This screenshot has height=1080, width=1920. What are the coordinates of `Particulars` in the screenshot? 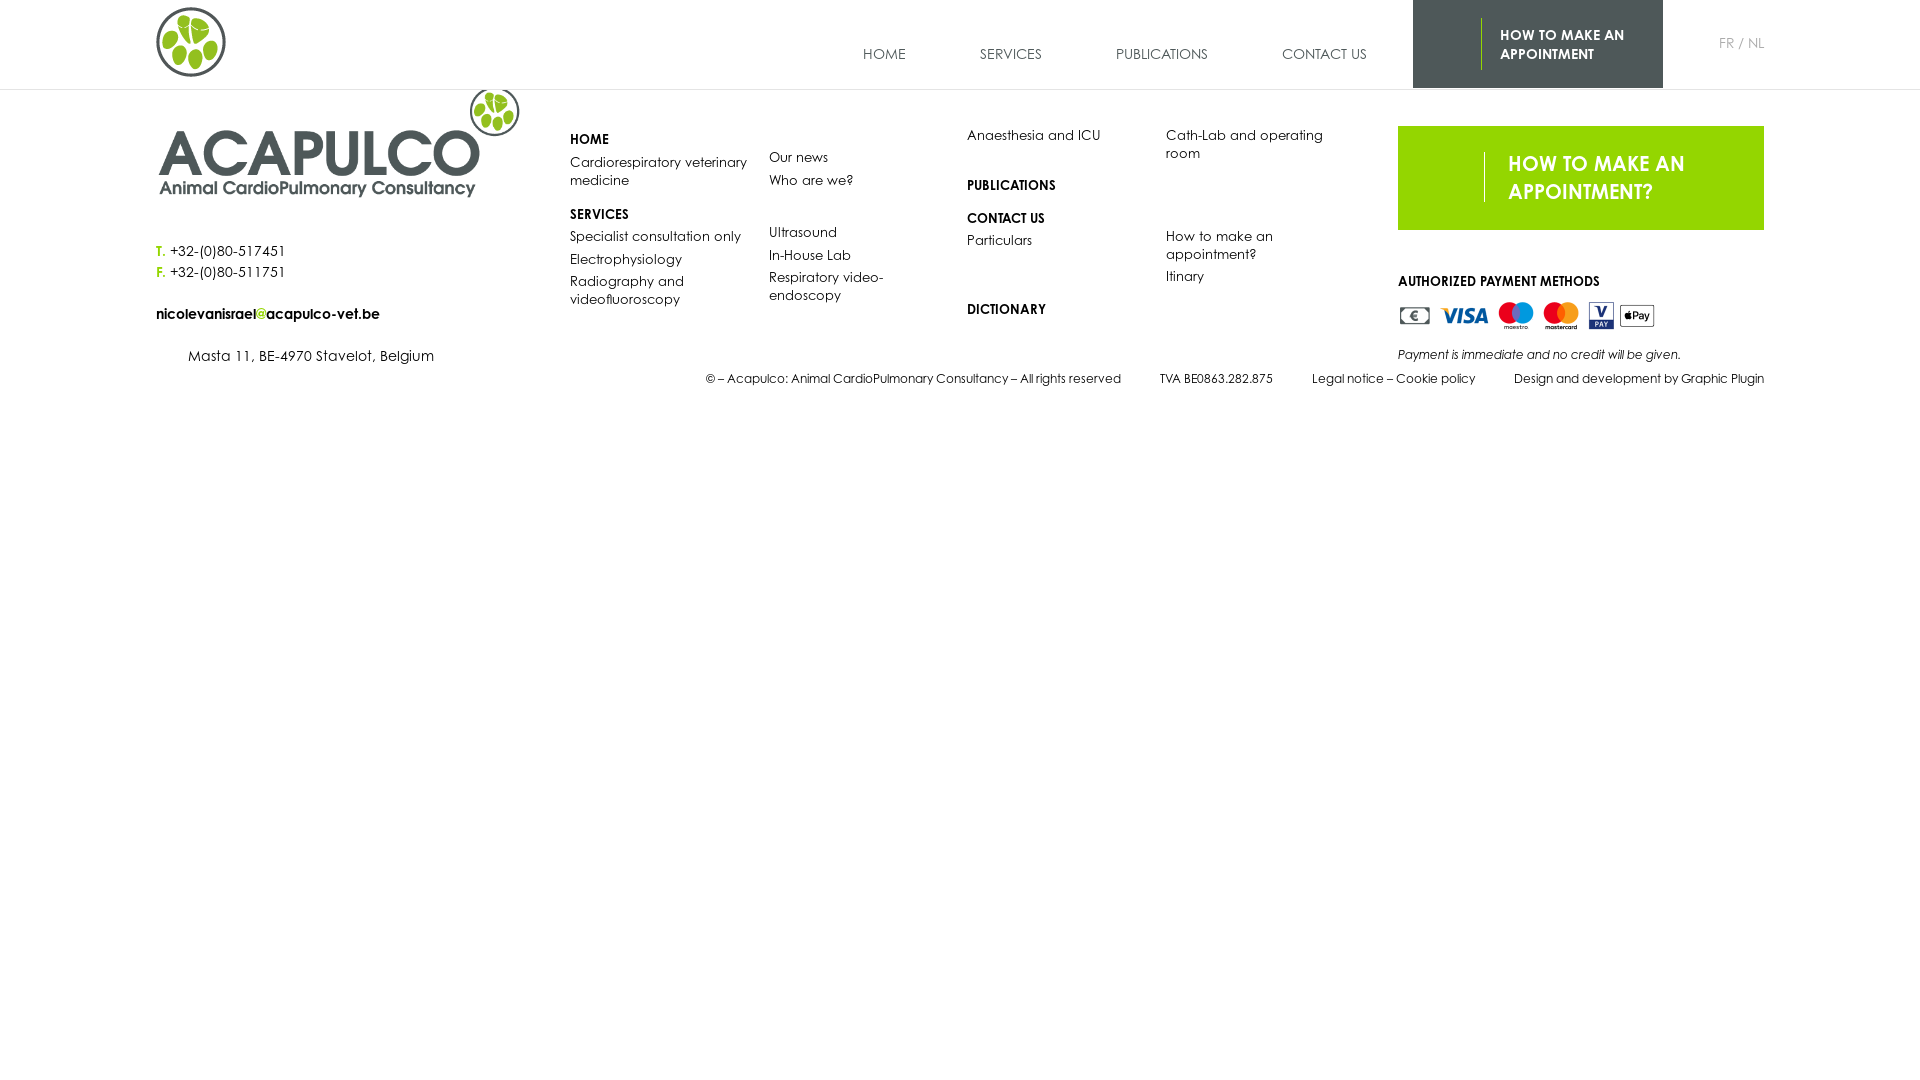 It's located at (1000, 240).